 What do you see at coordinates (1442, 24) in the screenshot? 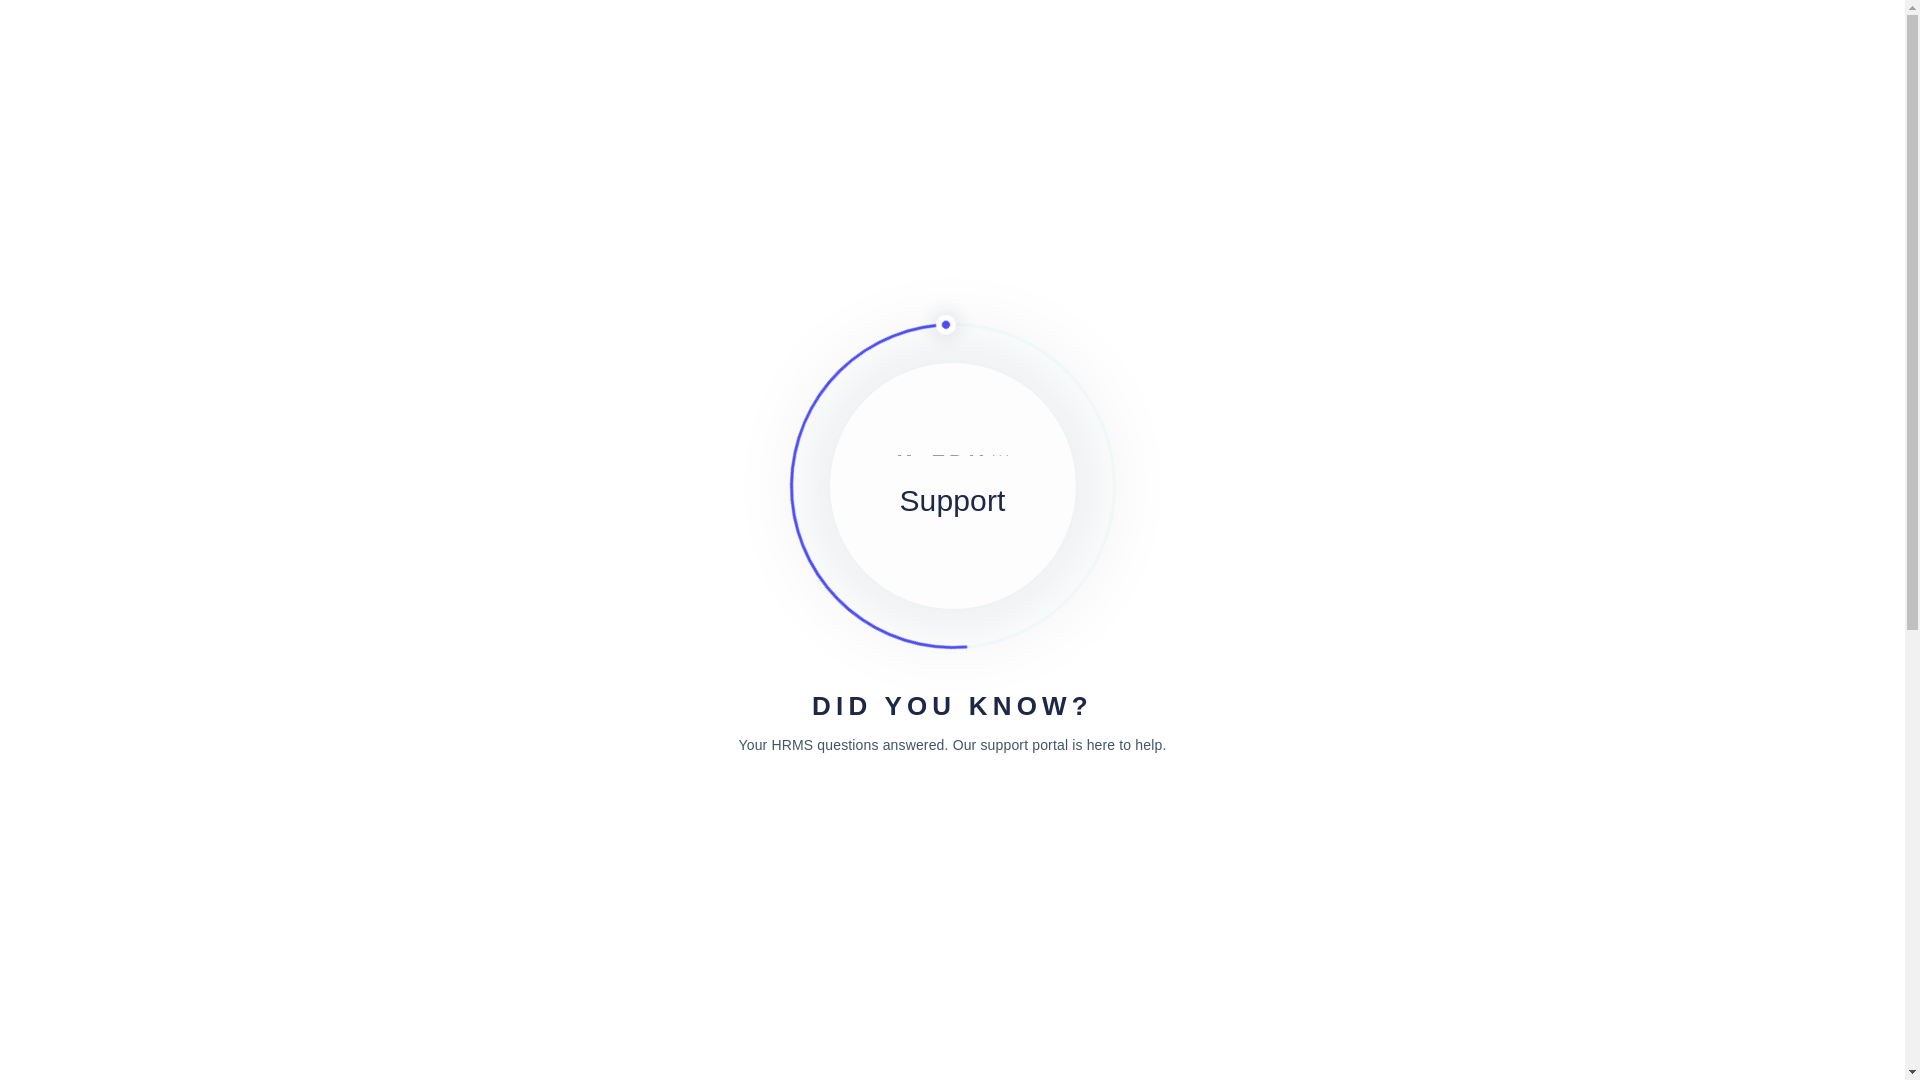
I see `Get Started` at bounding box center [1442, 24].